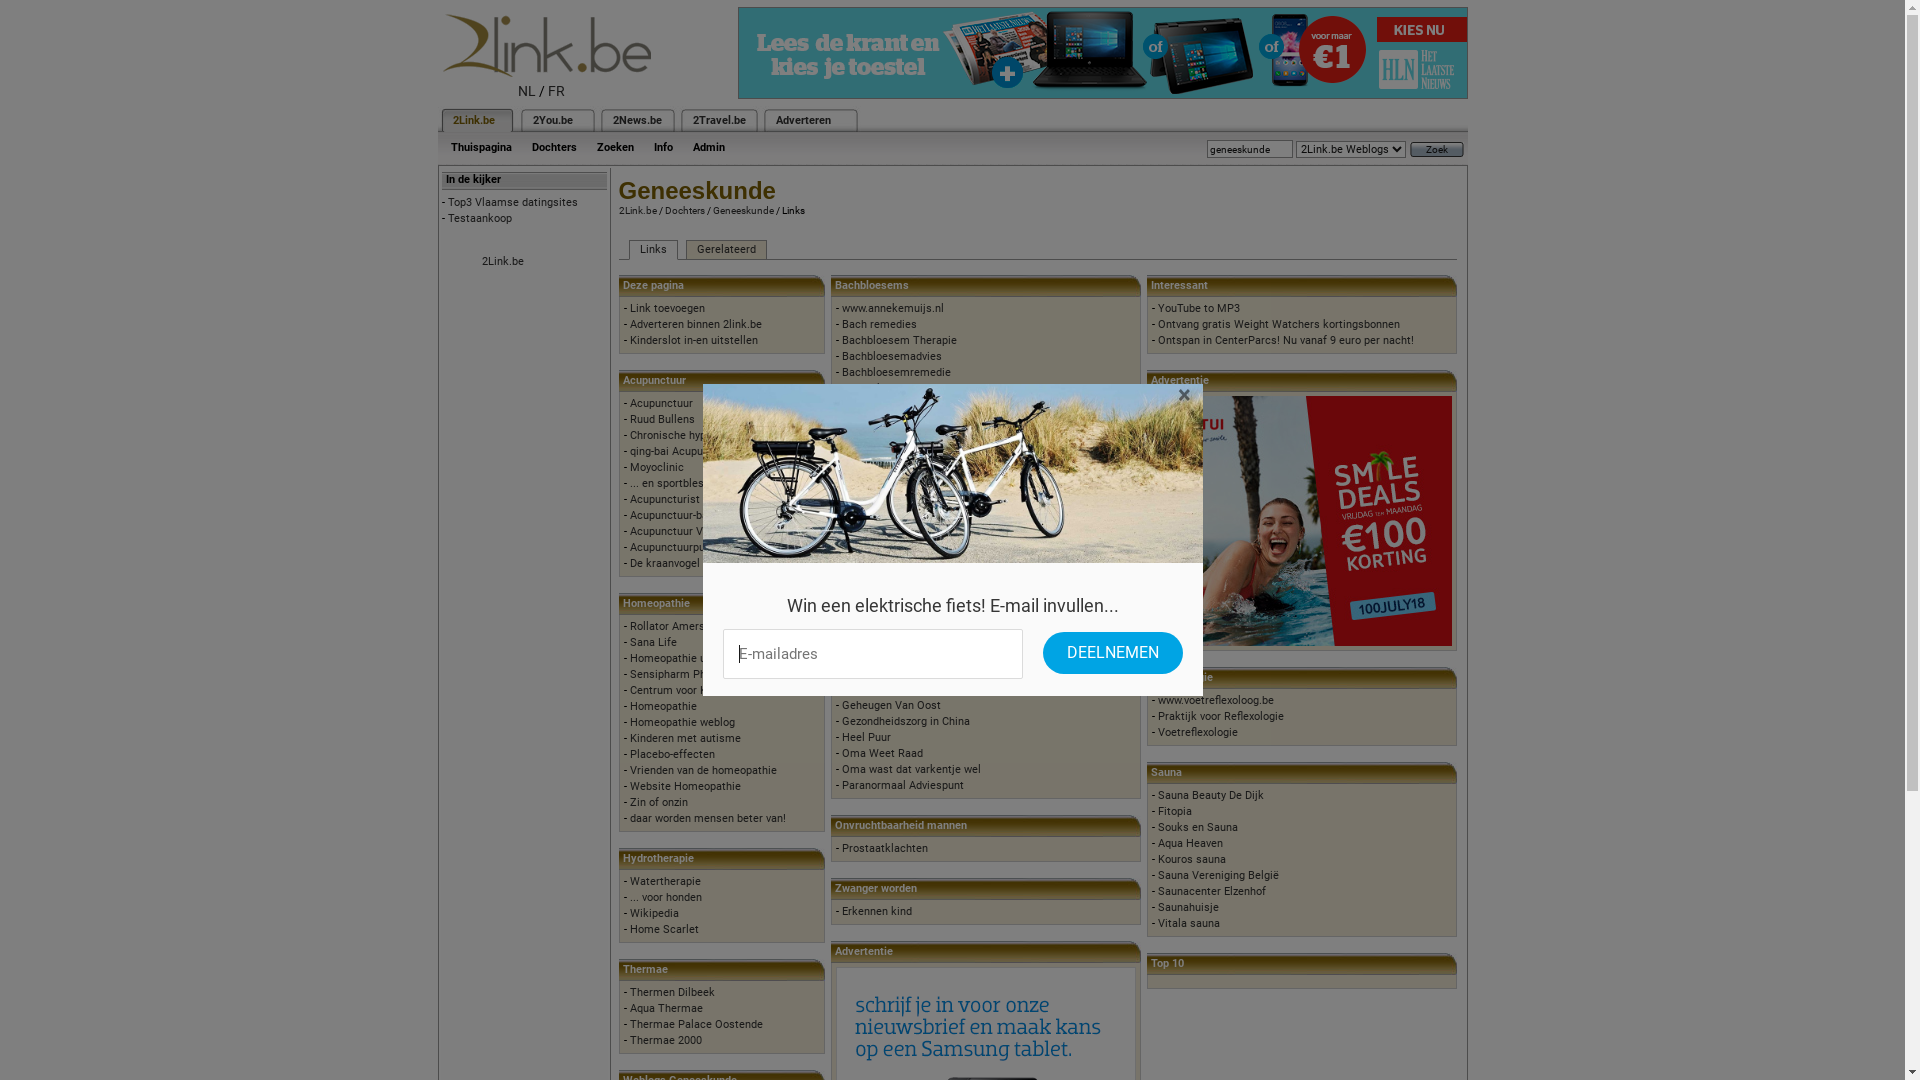 The image size is (1920, 1080). Describe the element at coordinates (503, 262) in the screenshot. I see `2Link.be` at that location.